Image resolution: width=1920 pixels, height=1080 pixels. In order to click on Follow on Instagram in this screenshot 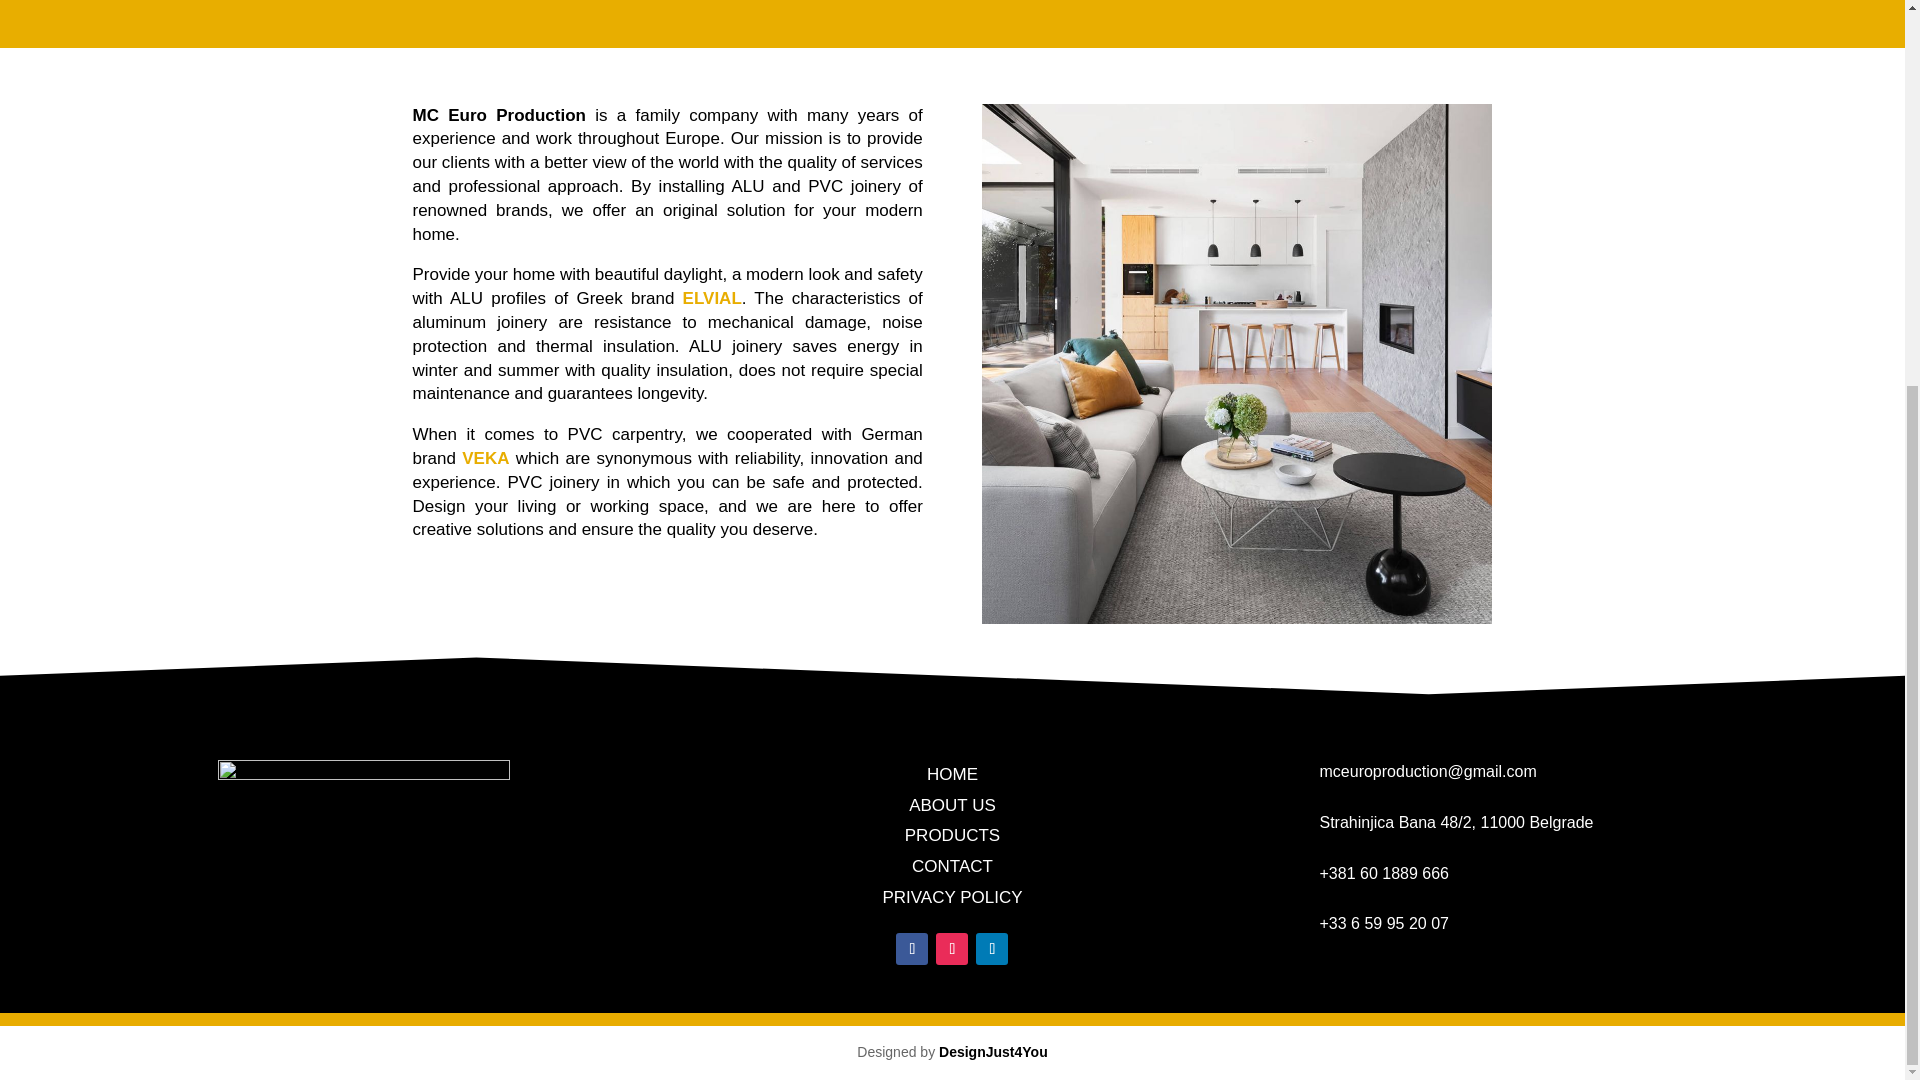, I will do `click(952, 949)`.